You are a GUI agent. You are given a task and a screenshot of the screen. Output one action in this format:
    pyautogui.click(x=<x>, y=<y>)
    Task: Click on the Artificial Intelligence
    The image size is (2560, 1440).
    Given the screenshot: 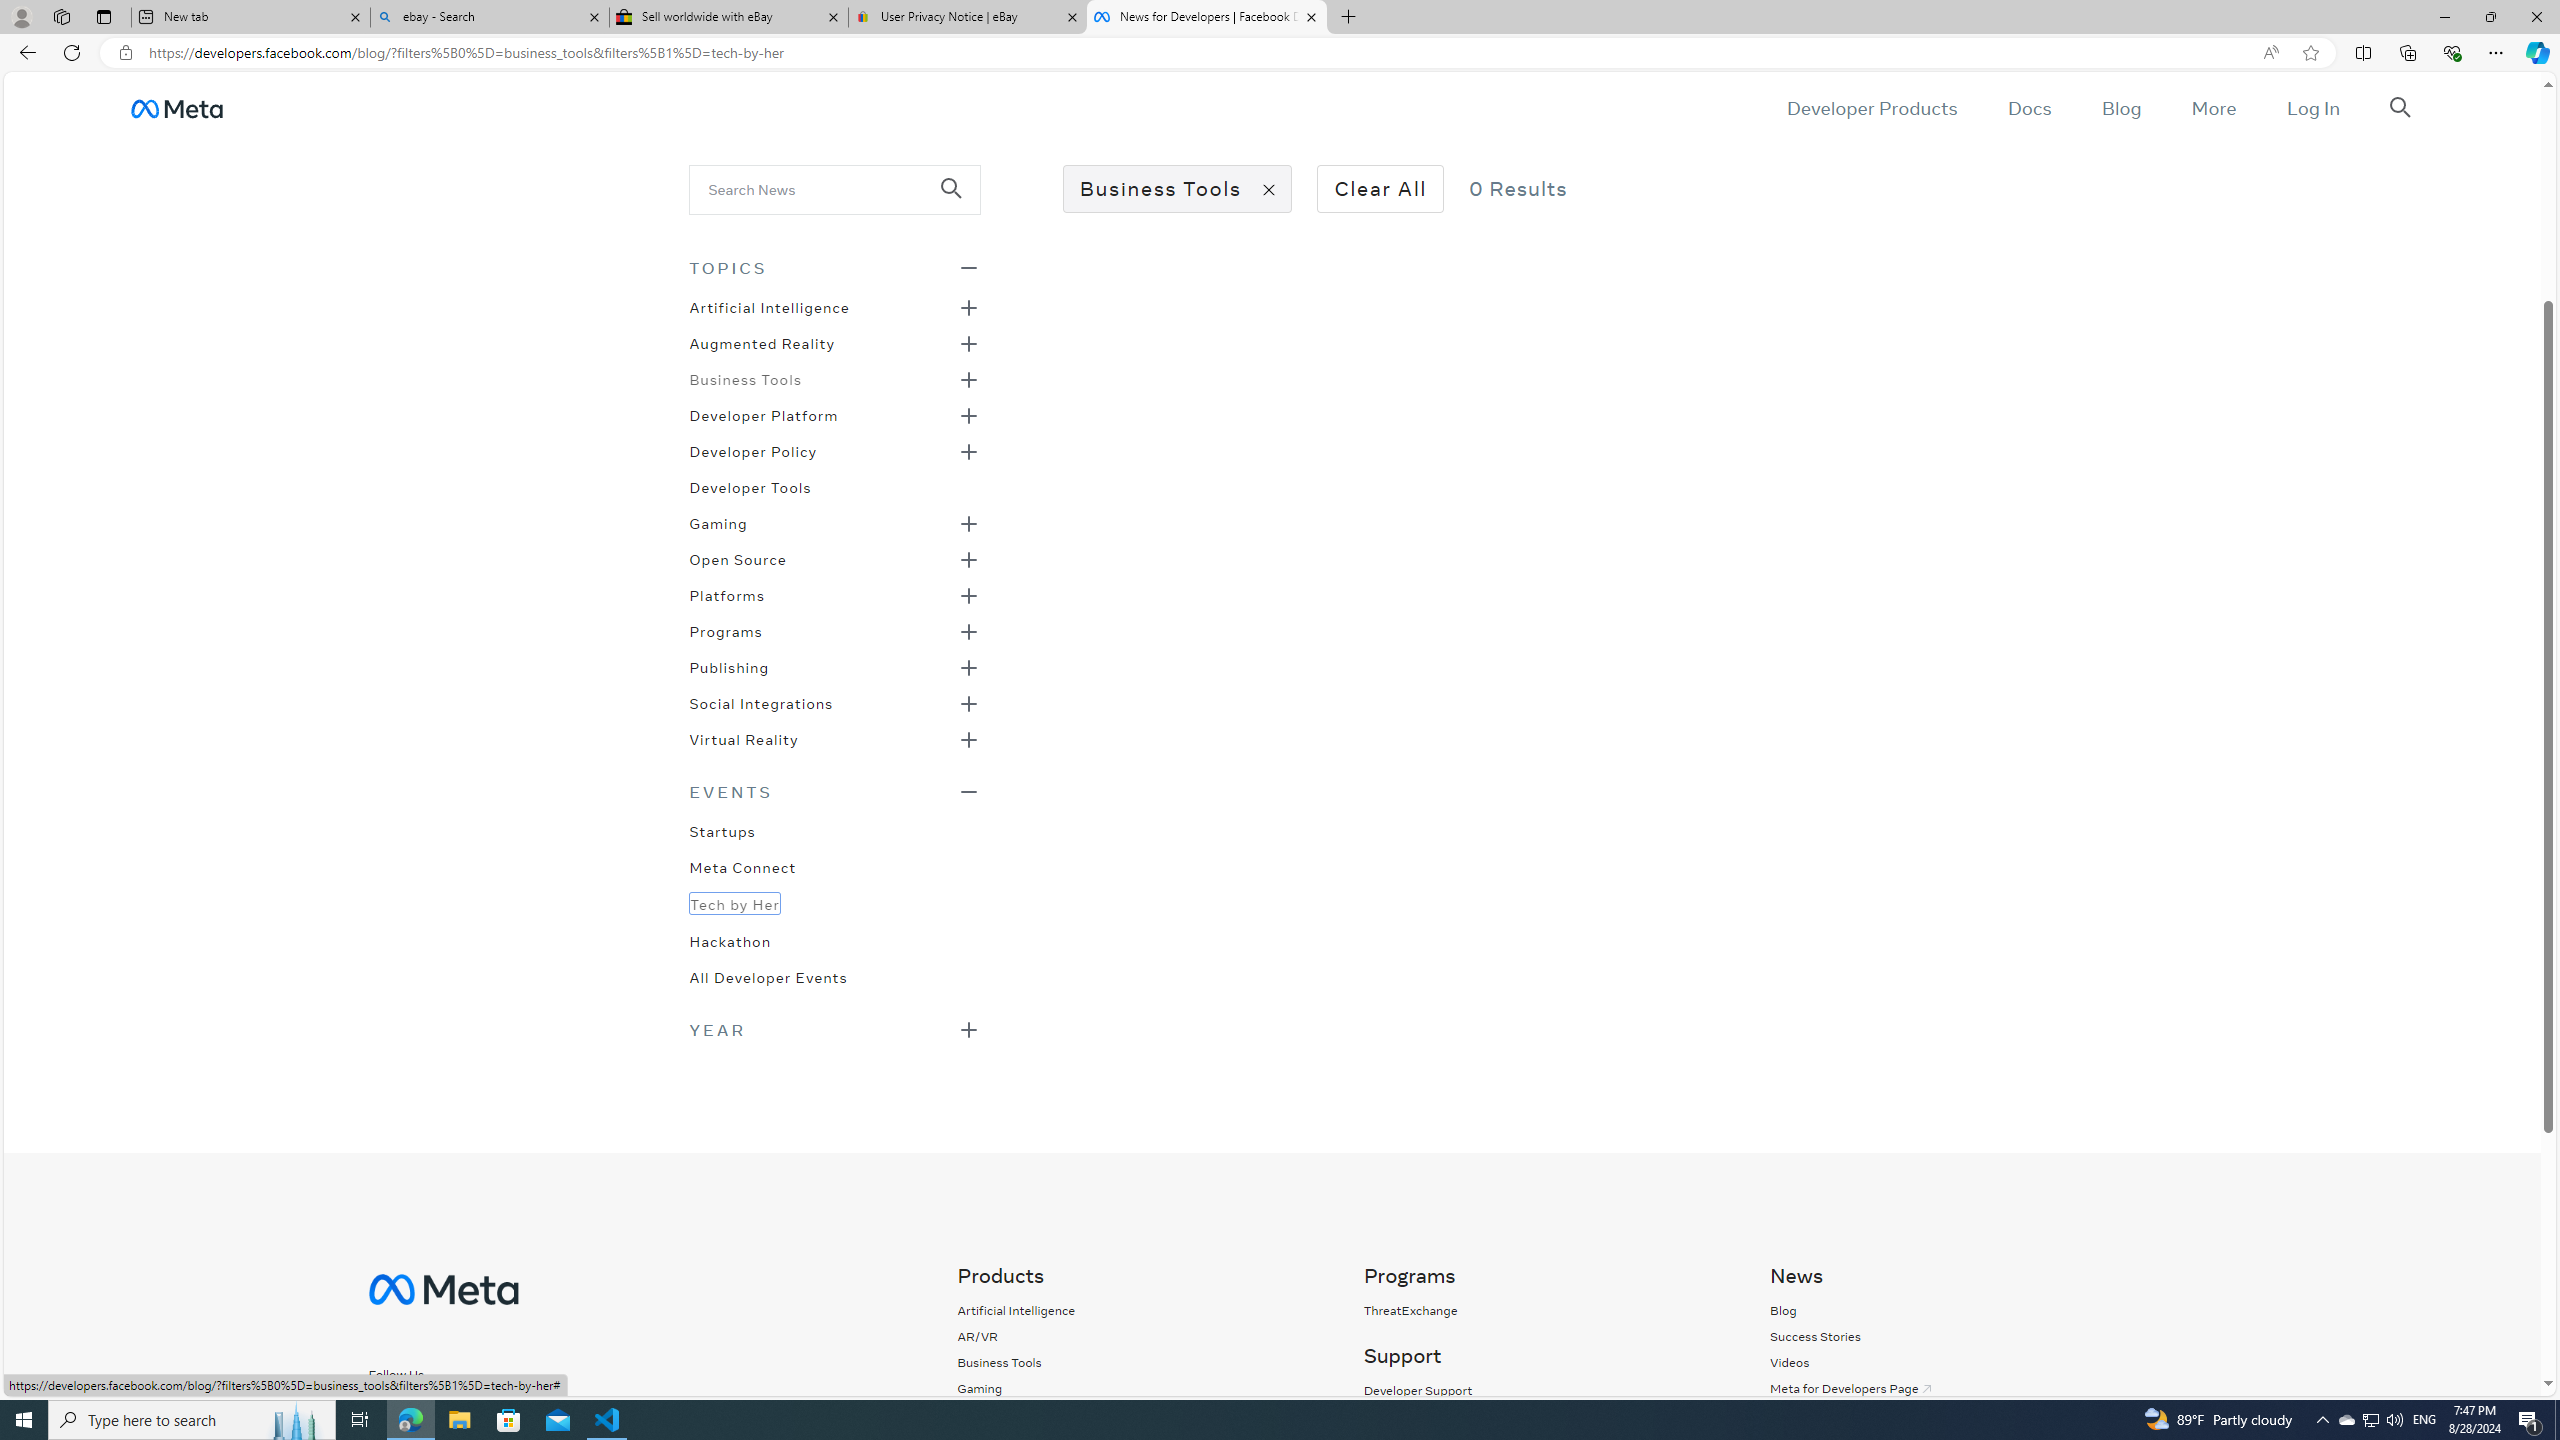 What is the action you would take?
    pyautogui.click(x=1016, y=1310)
    